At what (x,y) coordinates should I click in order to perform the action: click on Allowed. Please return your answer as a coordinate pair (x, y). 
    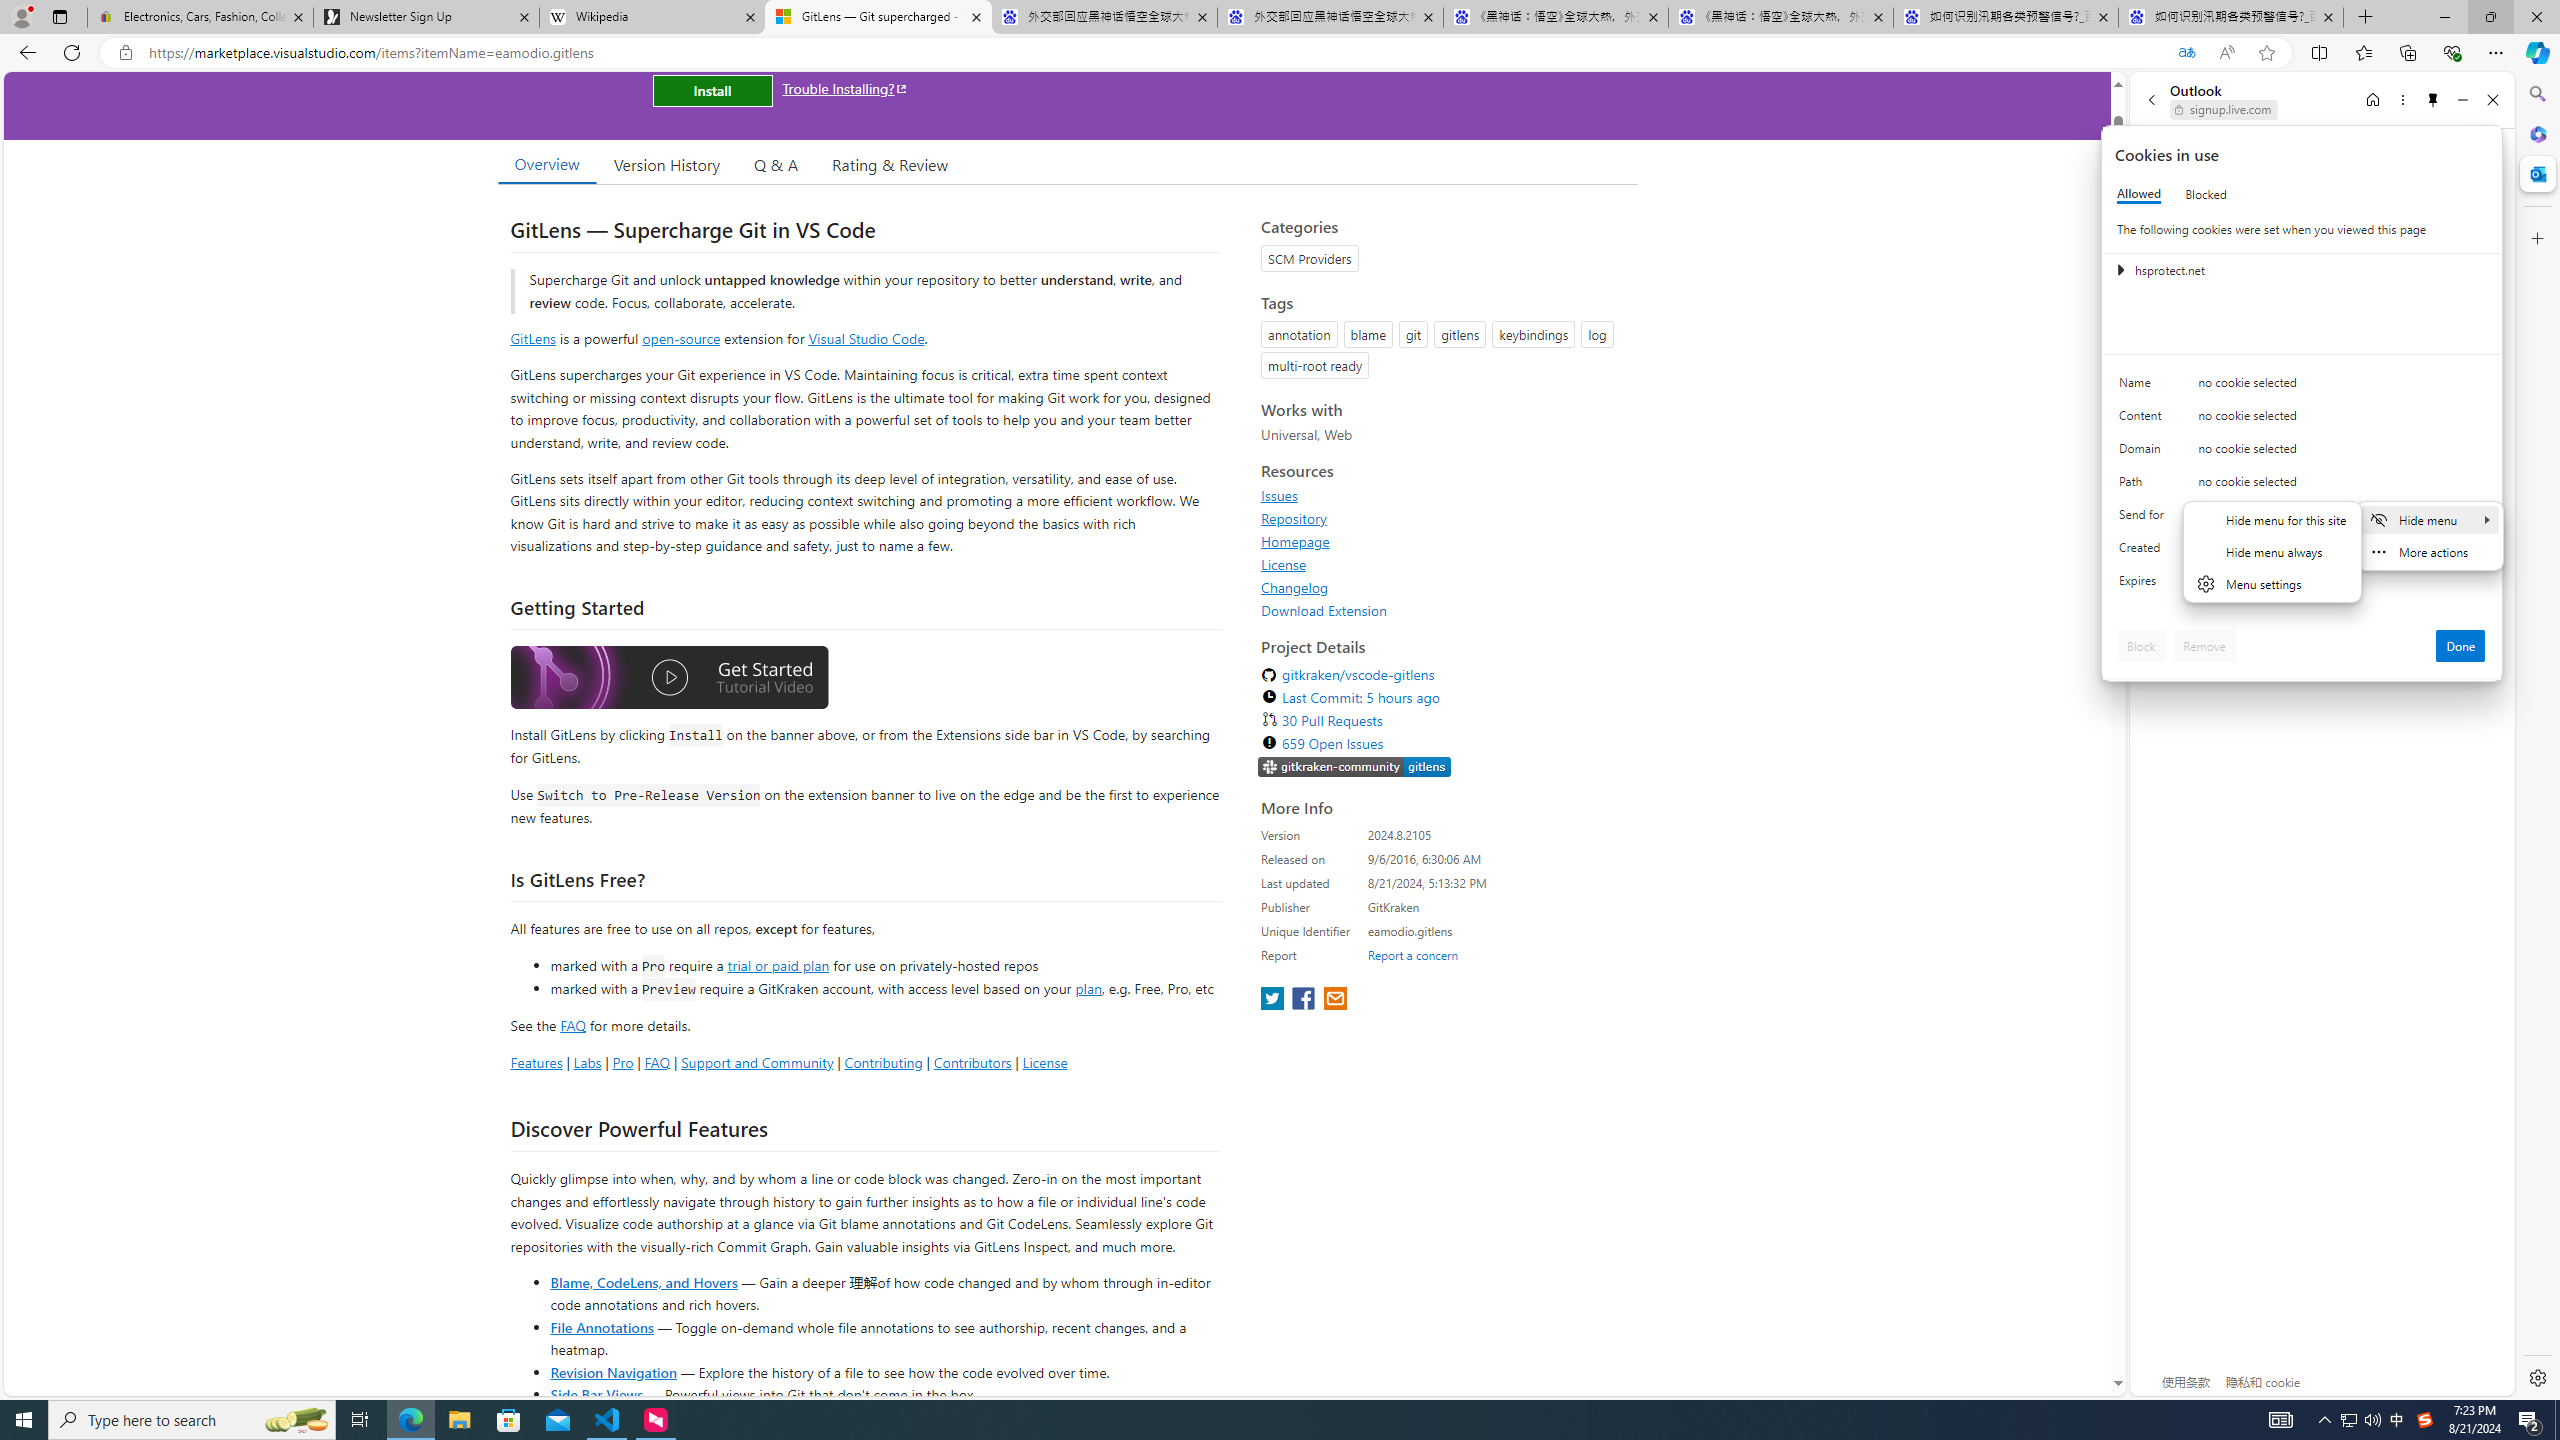
    Looking at the image, I should click on (2138, 194).